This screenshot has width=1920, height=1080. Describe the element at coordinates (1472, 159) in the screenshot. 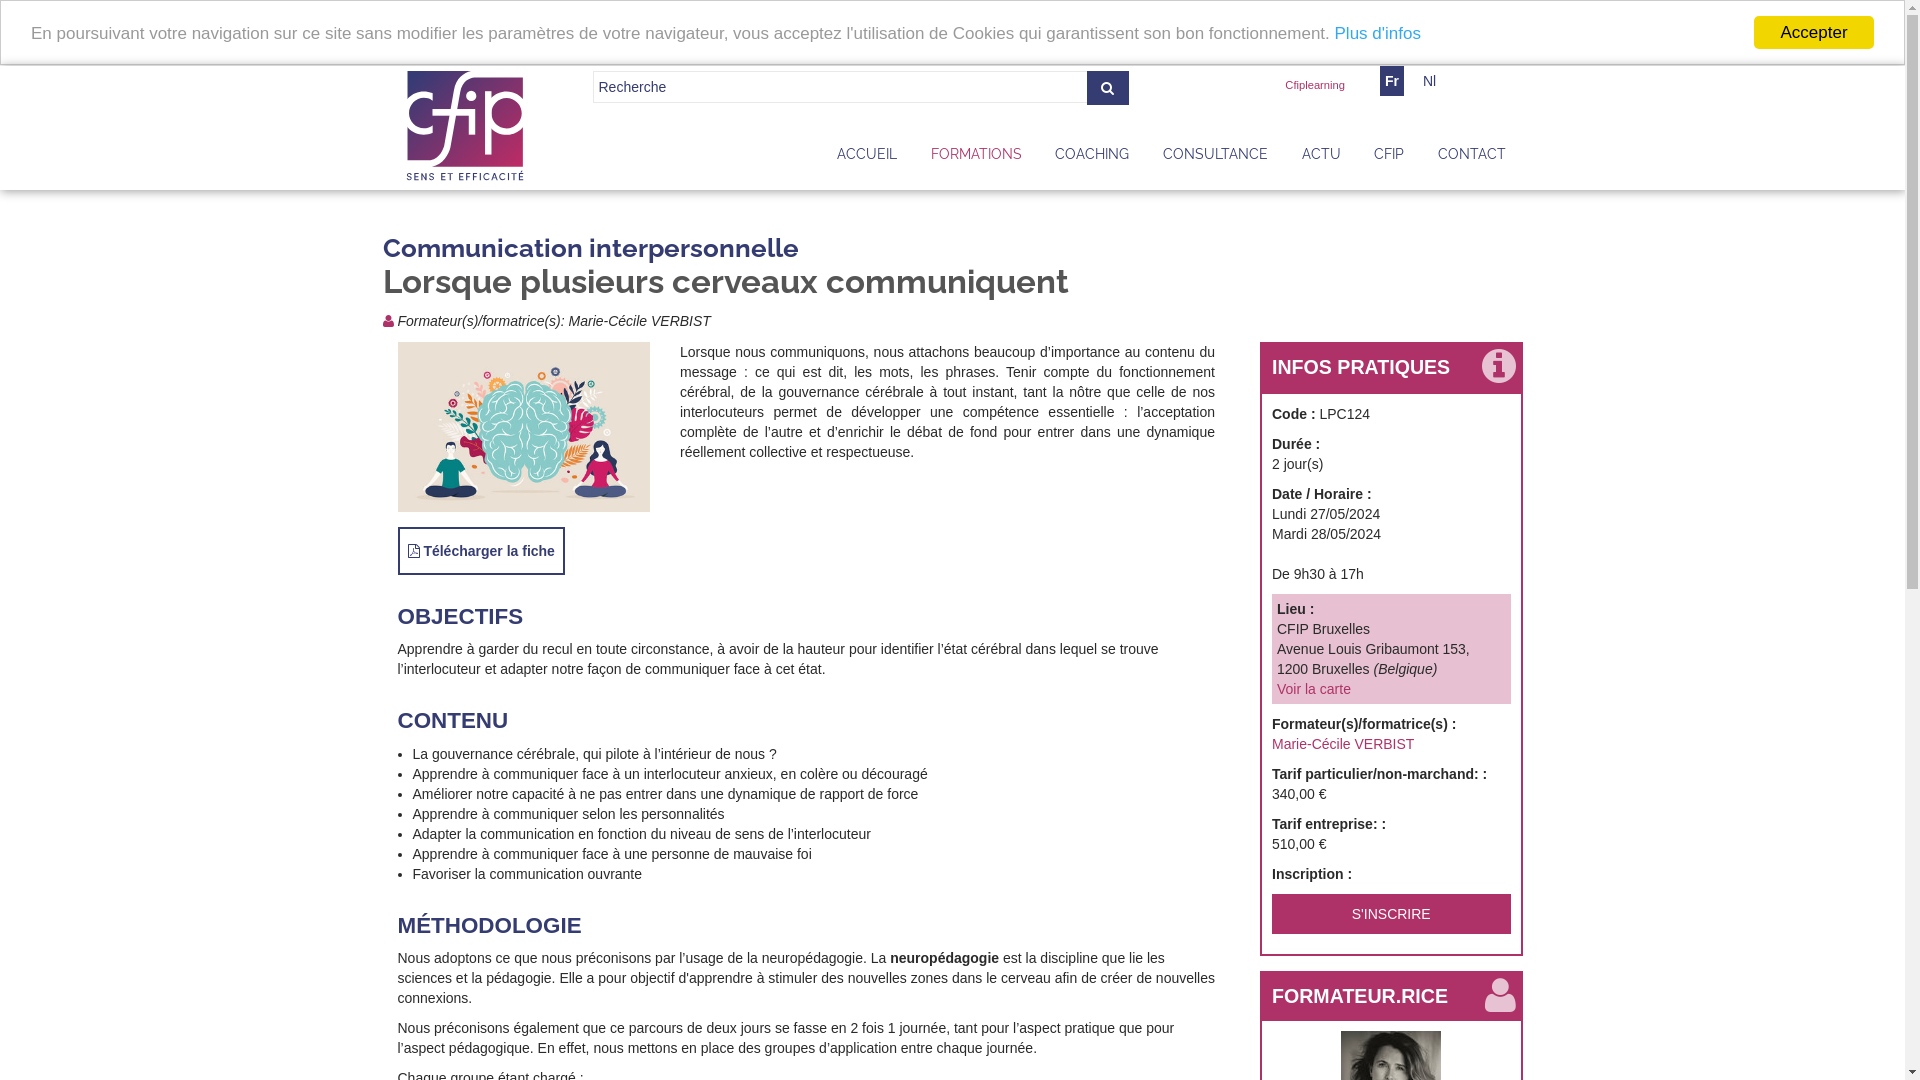

I see `CONTACT` at that location.